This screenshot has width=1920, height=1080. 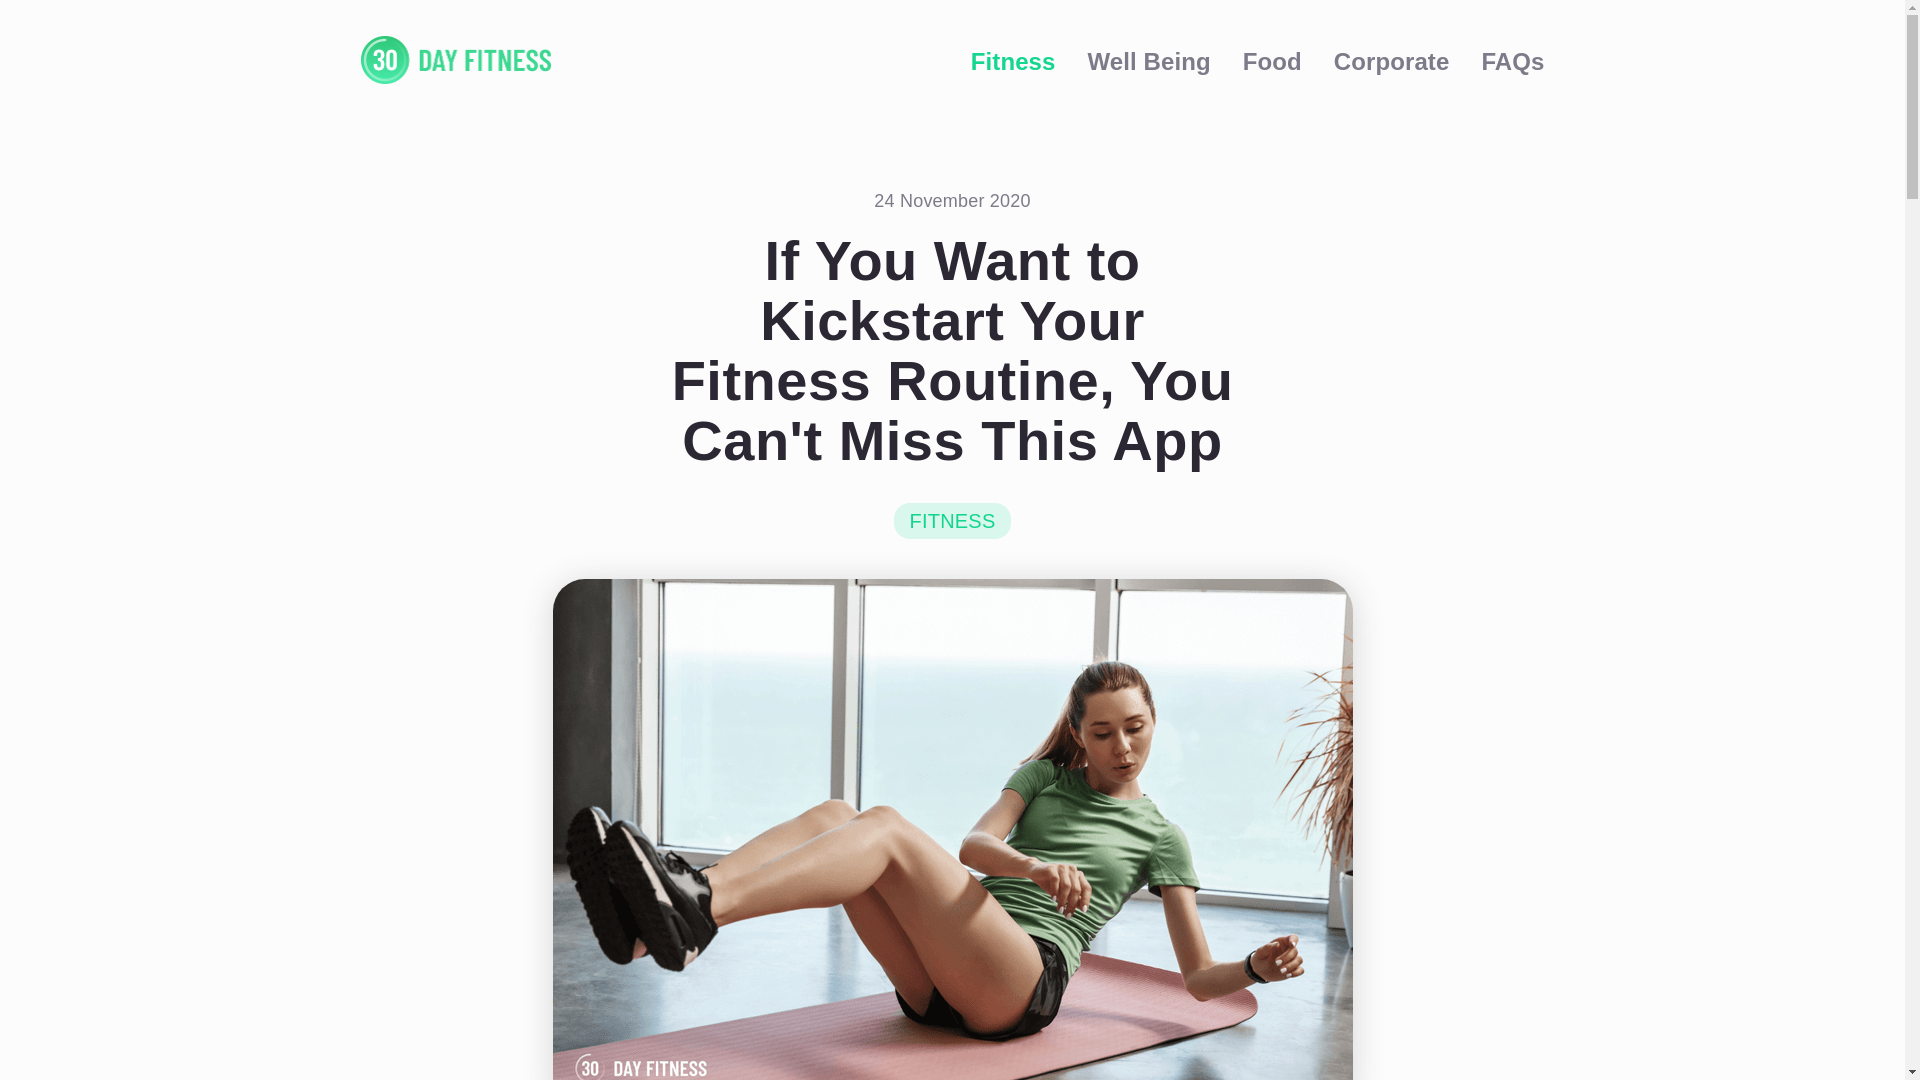 I want to click on FITNESS, so click(x=952, y=520).